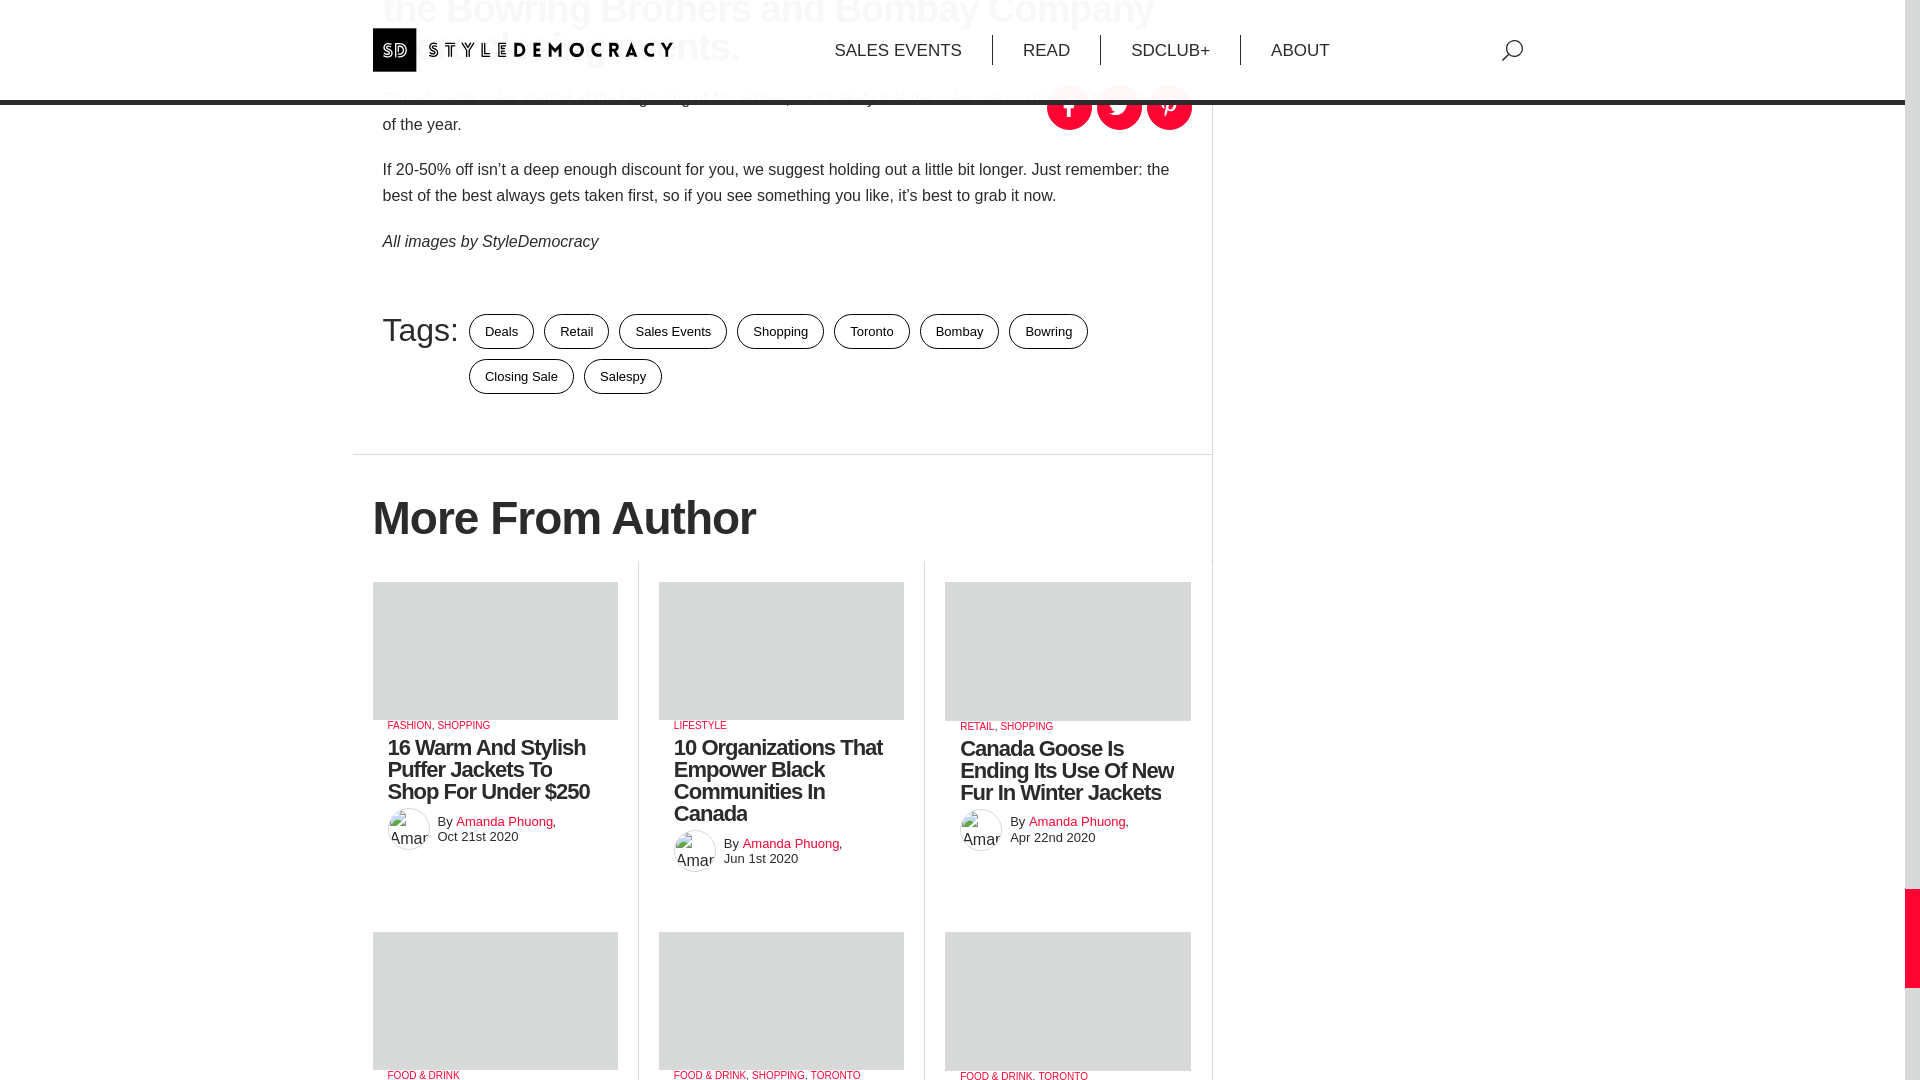 The image size is (1920, 1080). Describe the element at coordinates (494, 736) in the screenshot. I see `View this article.` at that location.